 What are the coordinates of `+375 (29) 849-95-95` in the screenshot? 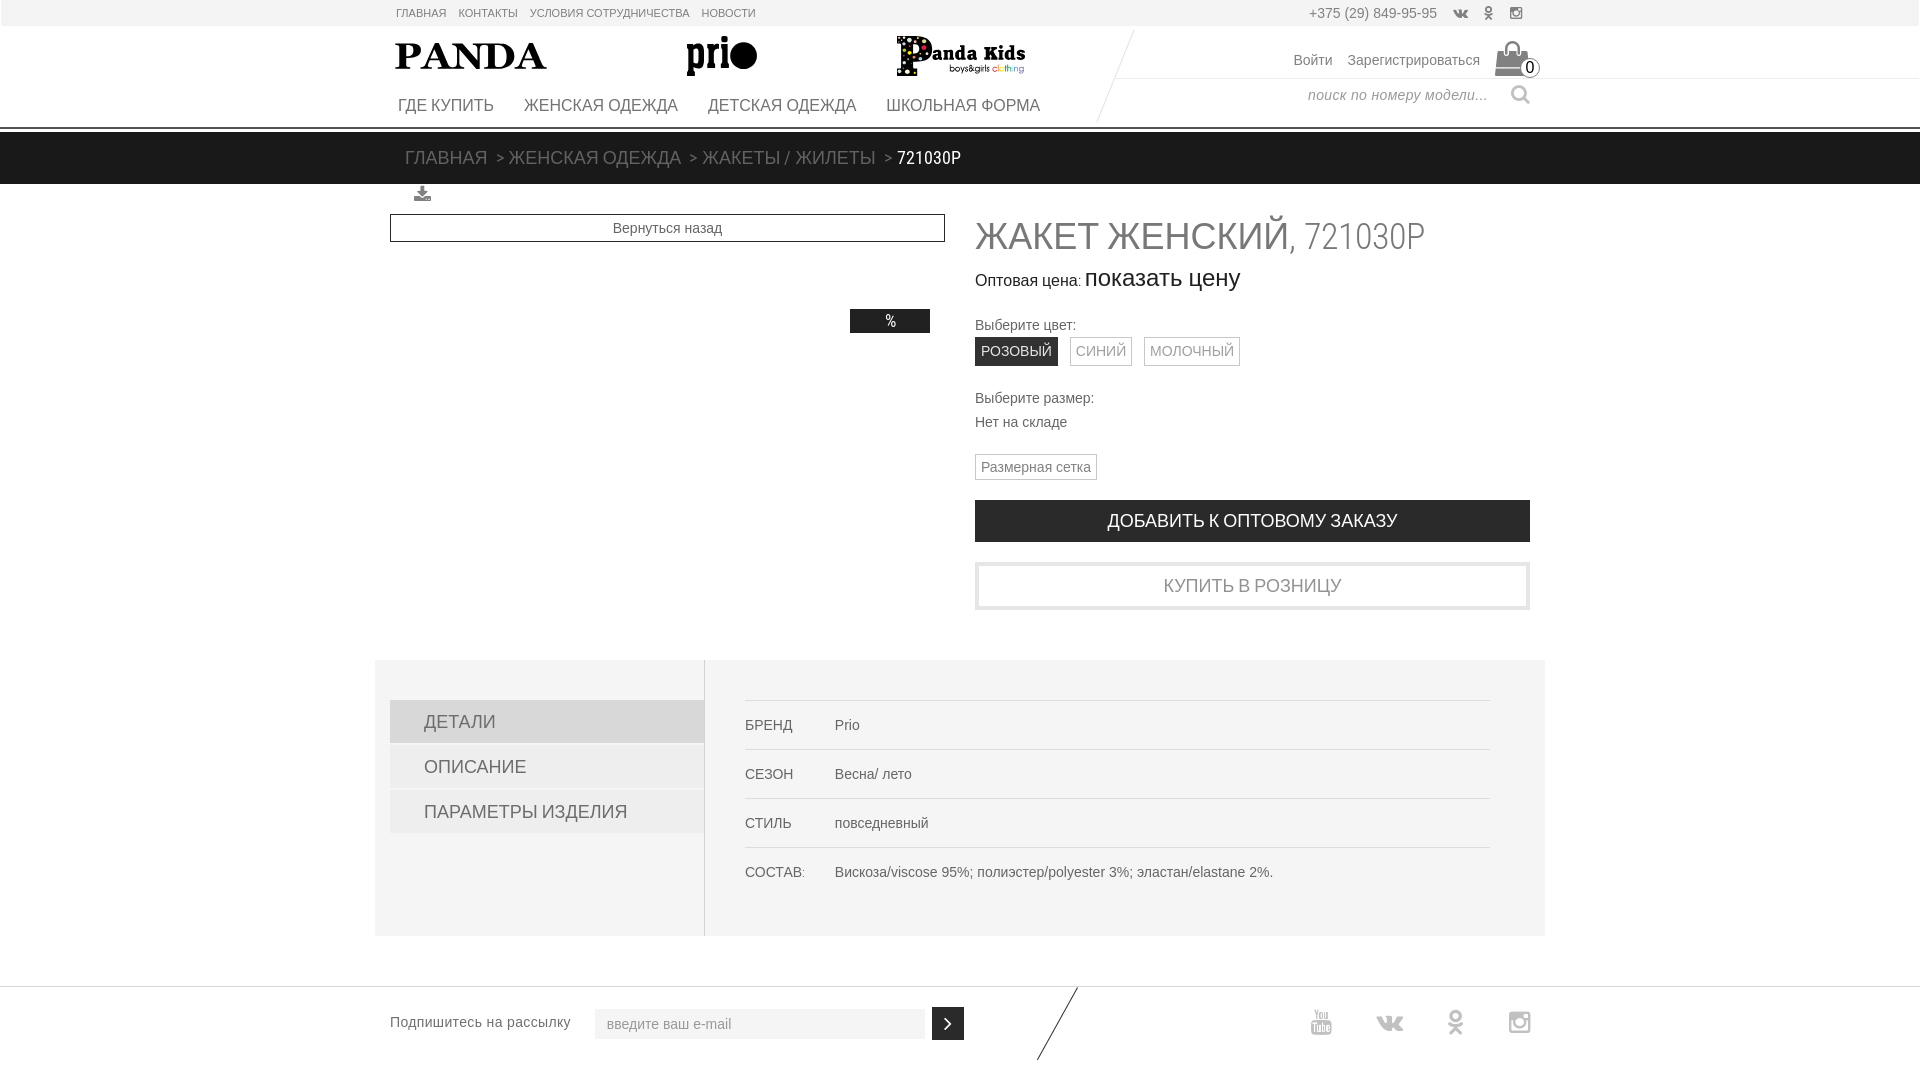 It's located at (1373, 13).